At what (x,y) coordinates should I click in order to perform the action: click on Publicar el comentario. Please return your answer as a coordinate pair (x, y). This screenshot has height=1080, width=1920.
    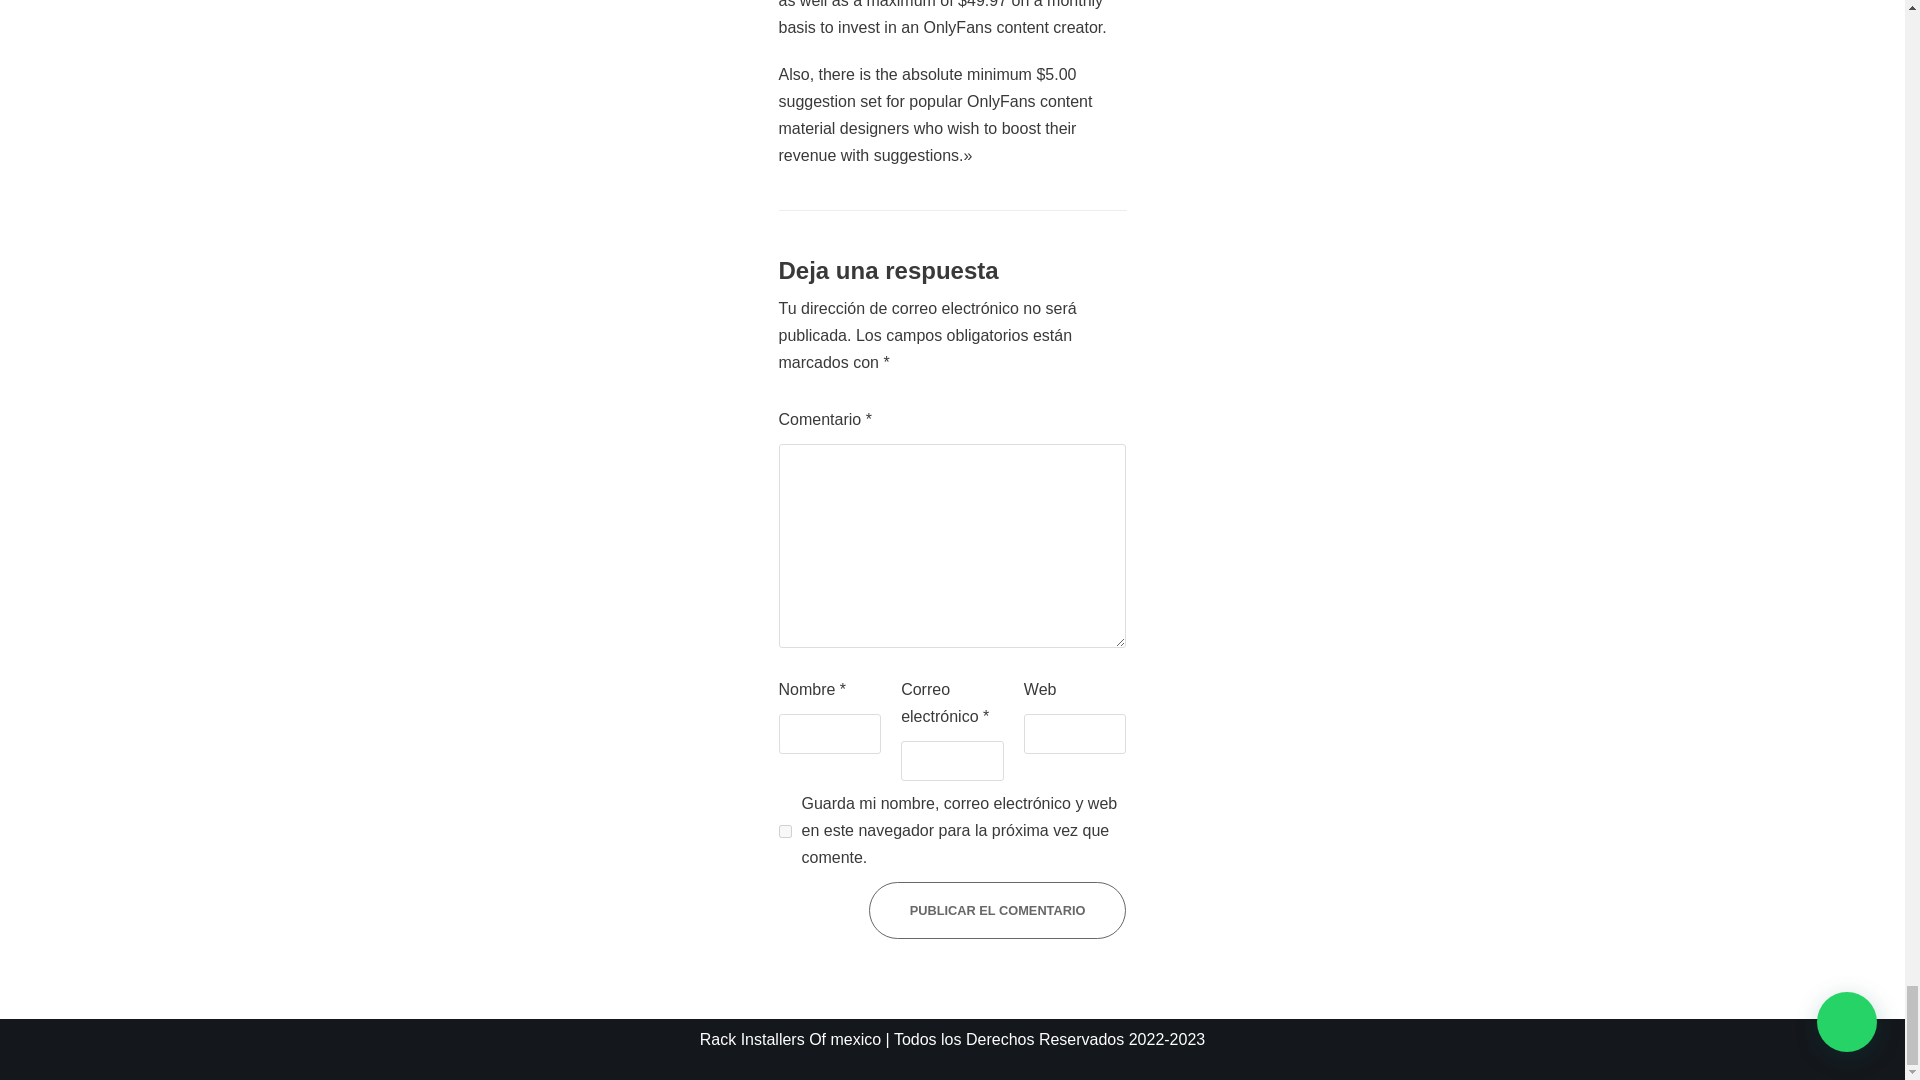
    Looking at the image, I should click on (998, 910).